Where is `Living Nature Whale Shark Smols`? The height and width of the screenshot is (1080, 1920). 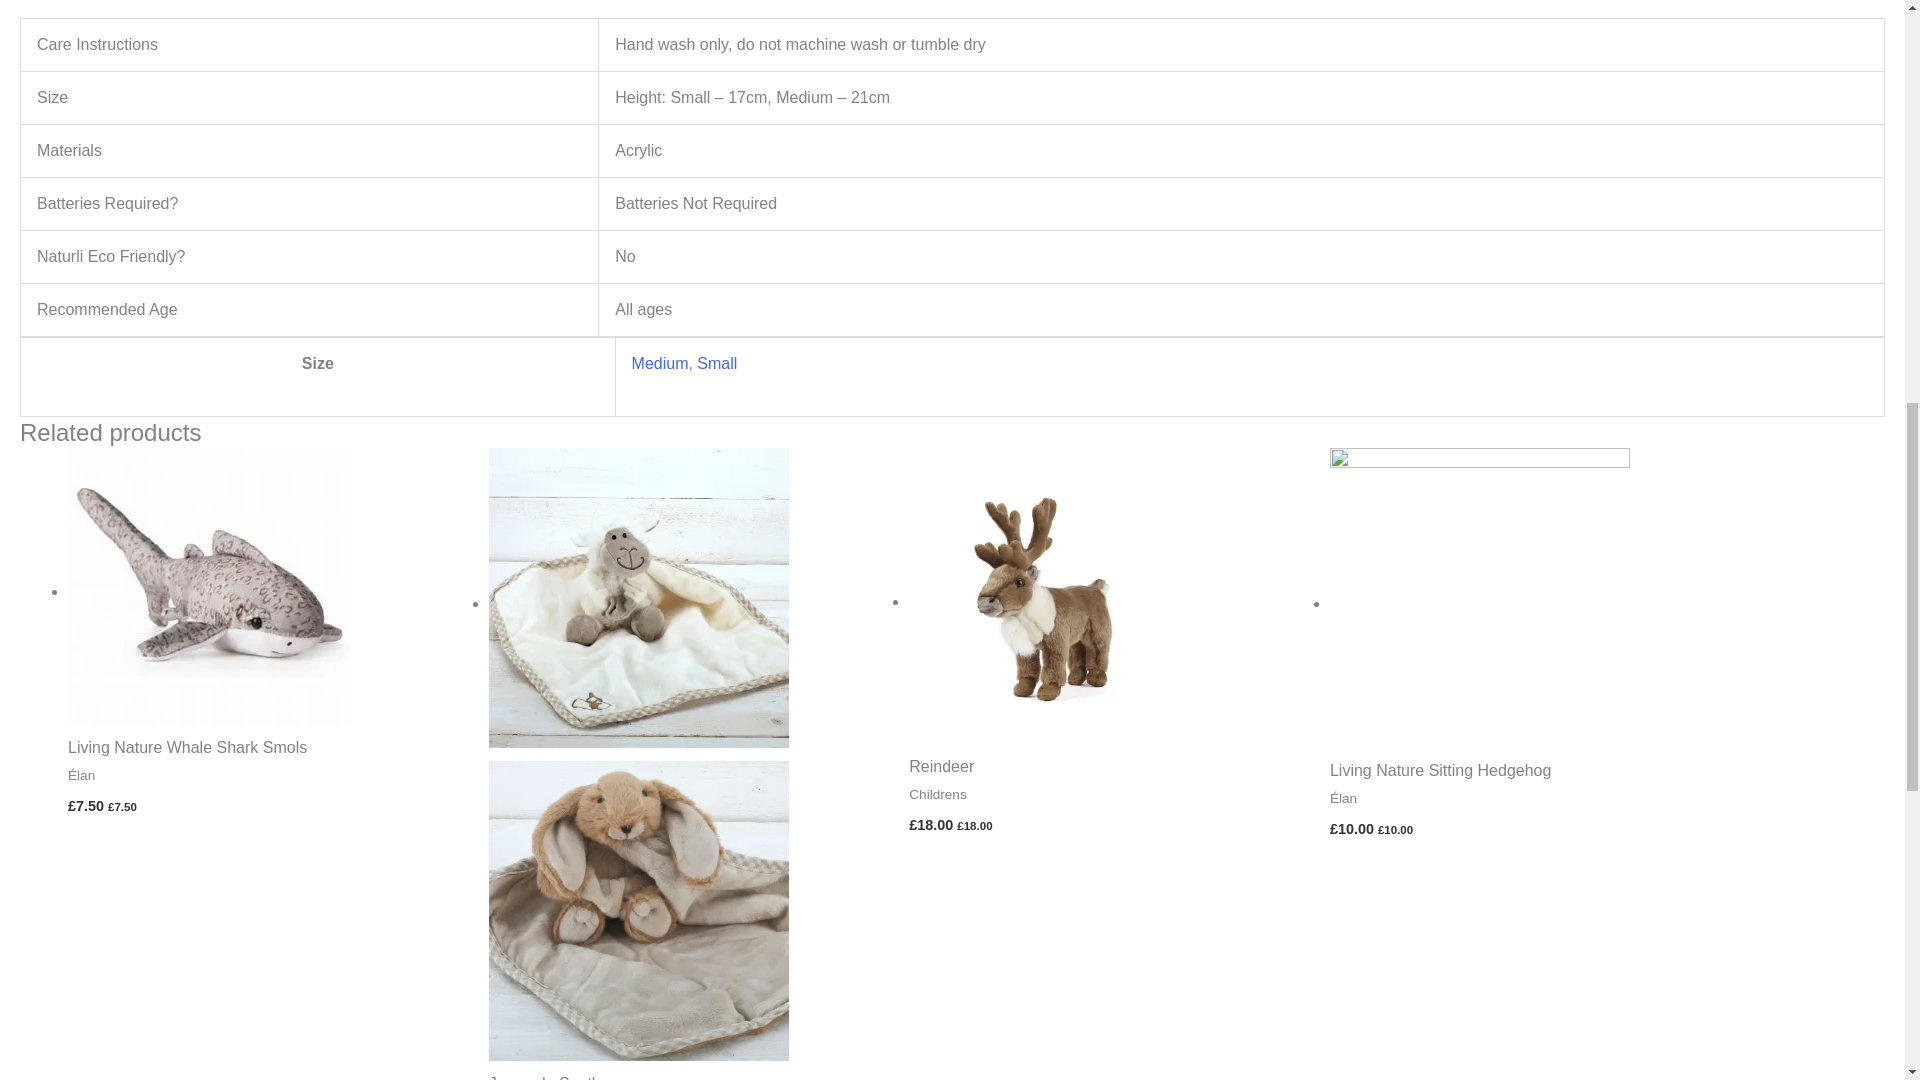 Living Nature Whale Shark Smols is located at coordinates (268, 748).